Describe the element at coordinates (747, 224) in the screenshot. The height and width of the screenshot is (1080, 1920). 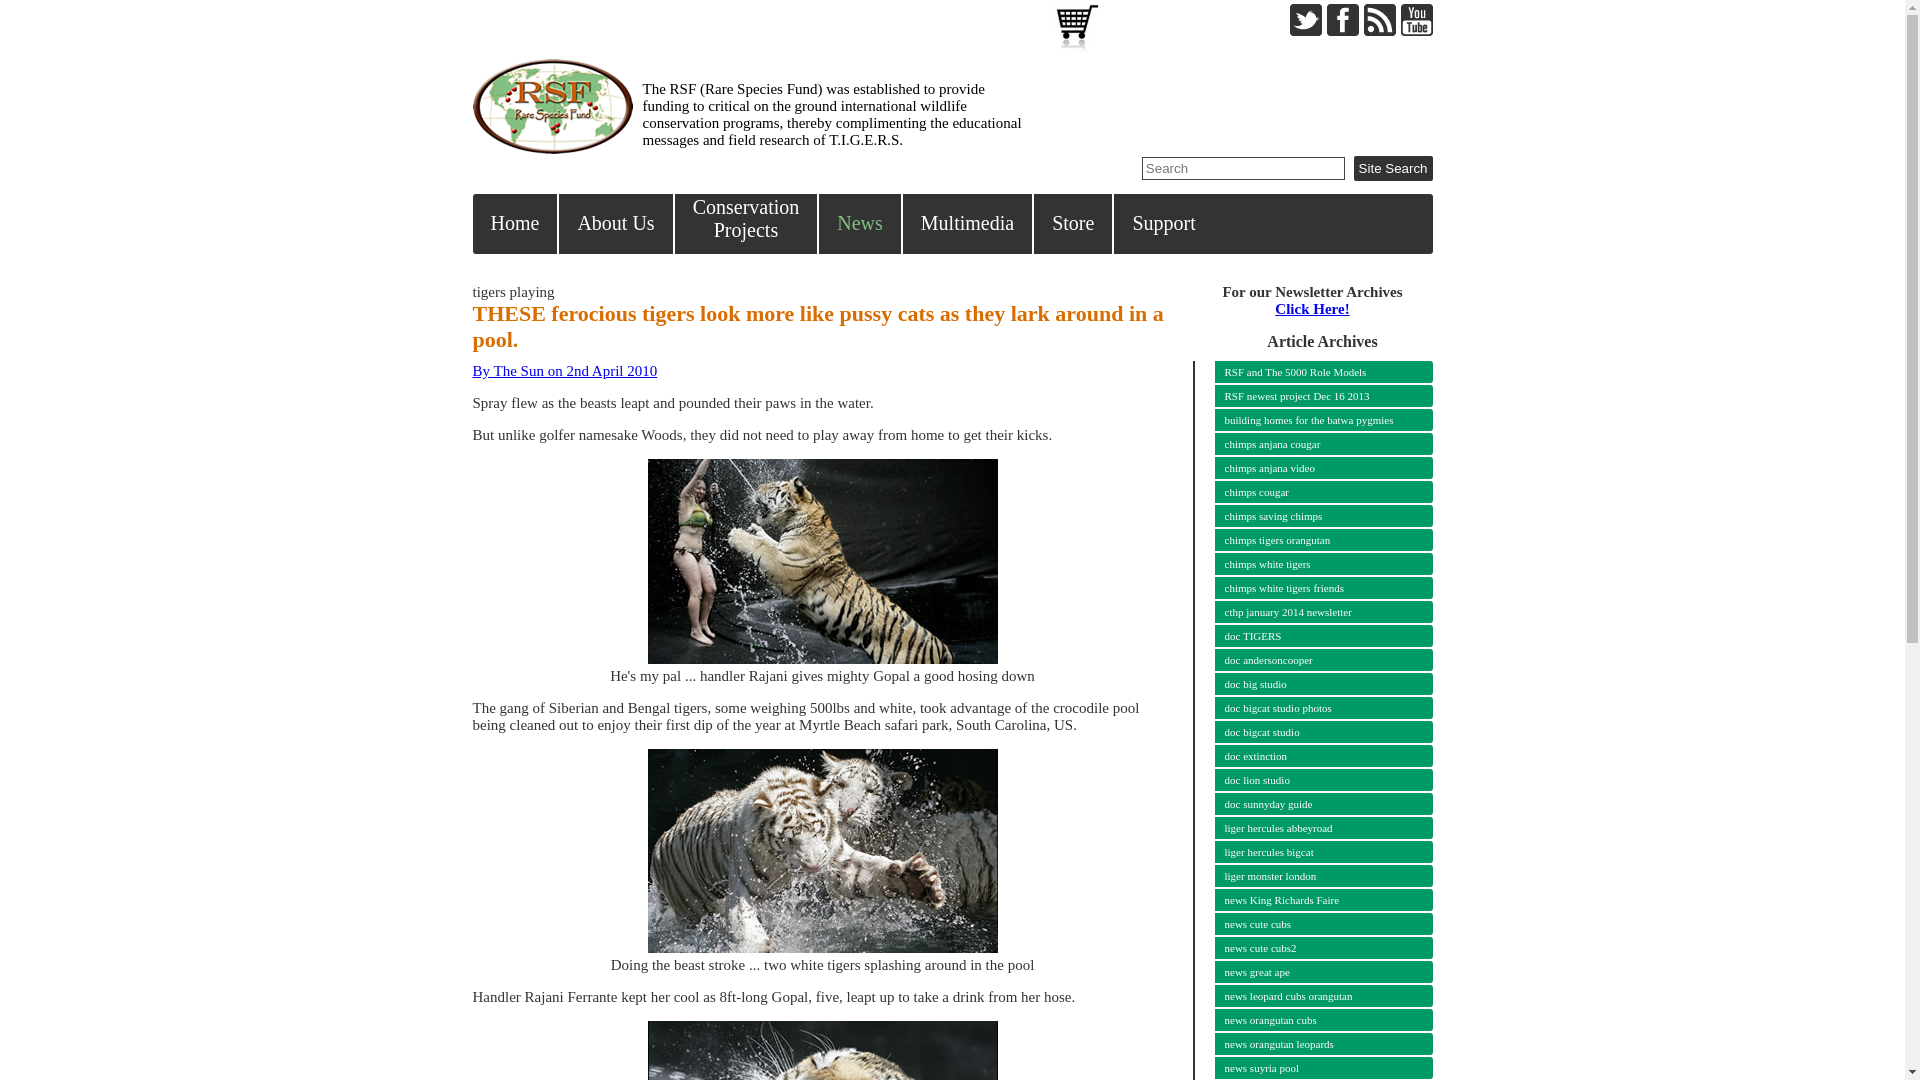
I see `Click Here!` at that location.